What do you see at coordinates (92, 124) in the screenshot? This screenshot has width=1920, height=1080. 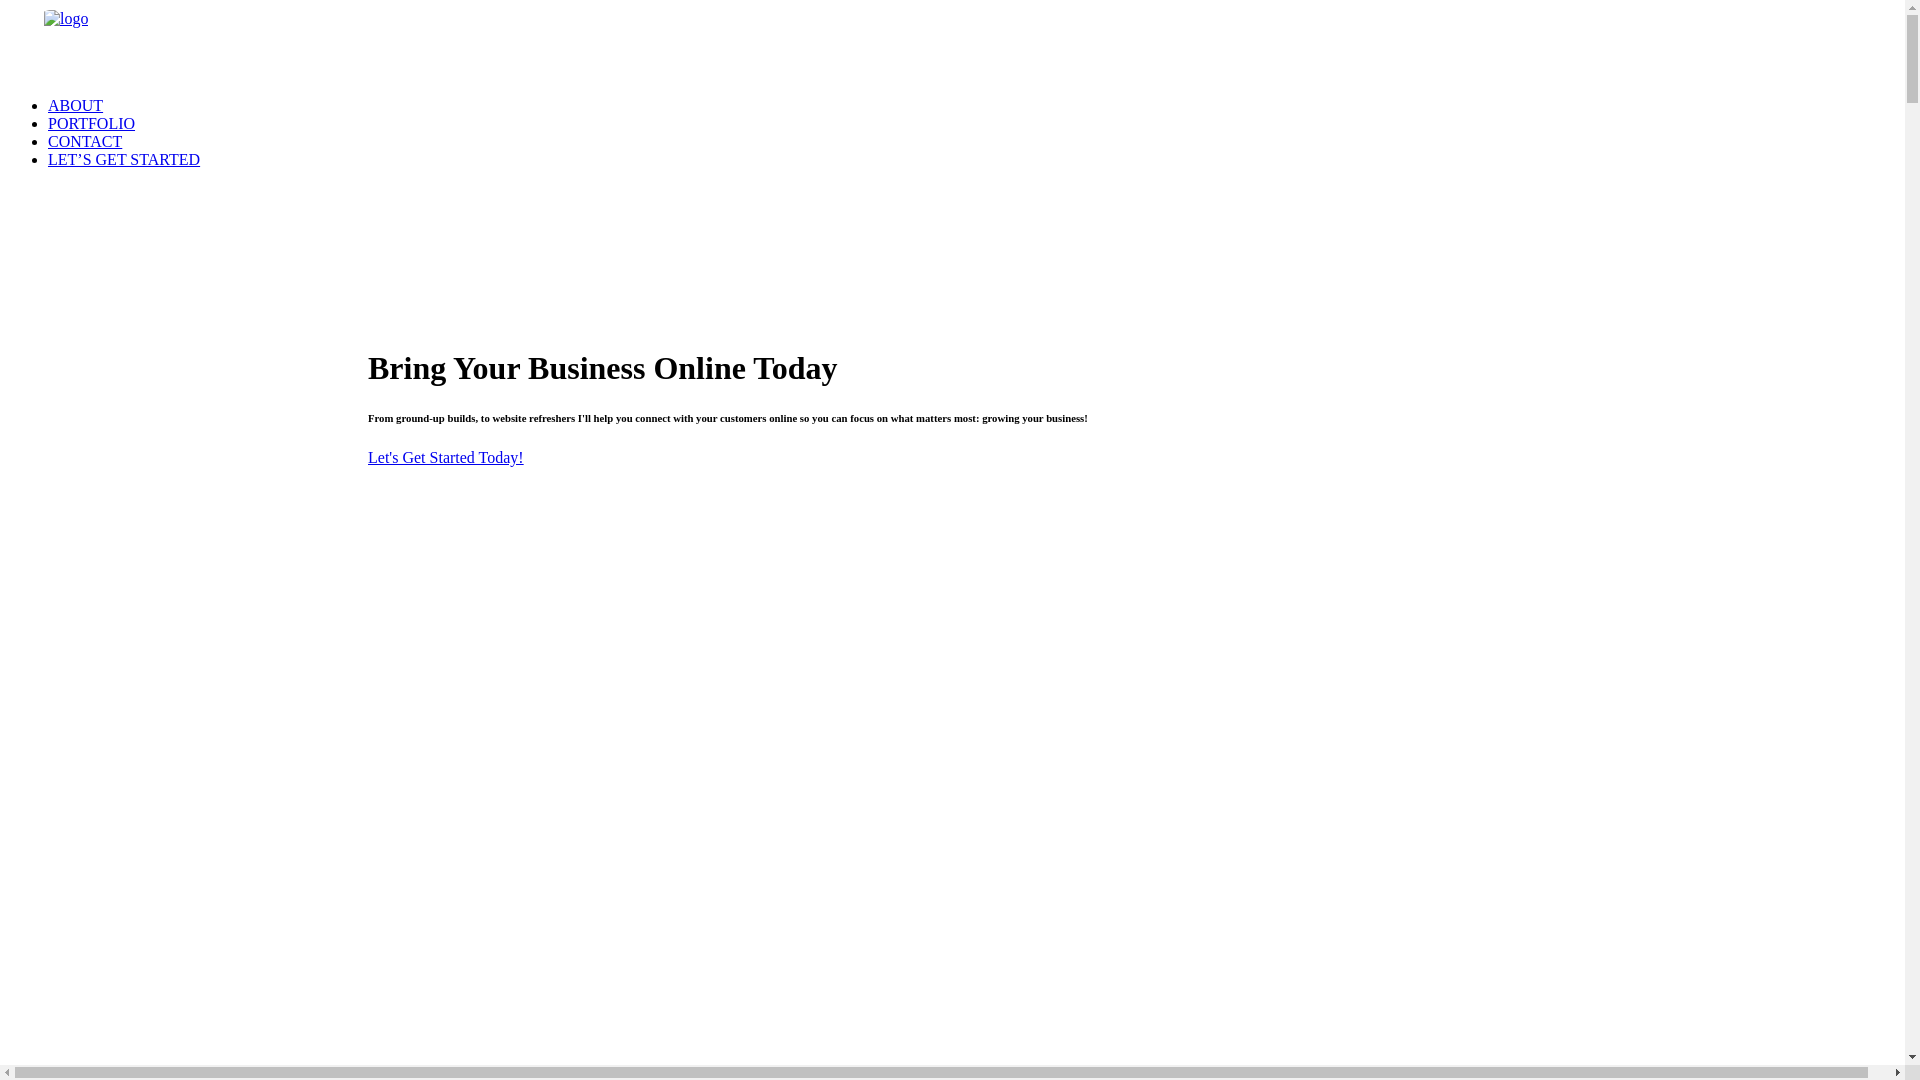 I see `PORTFOLIO` at bounding box center [92, 124].